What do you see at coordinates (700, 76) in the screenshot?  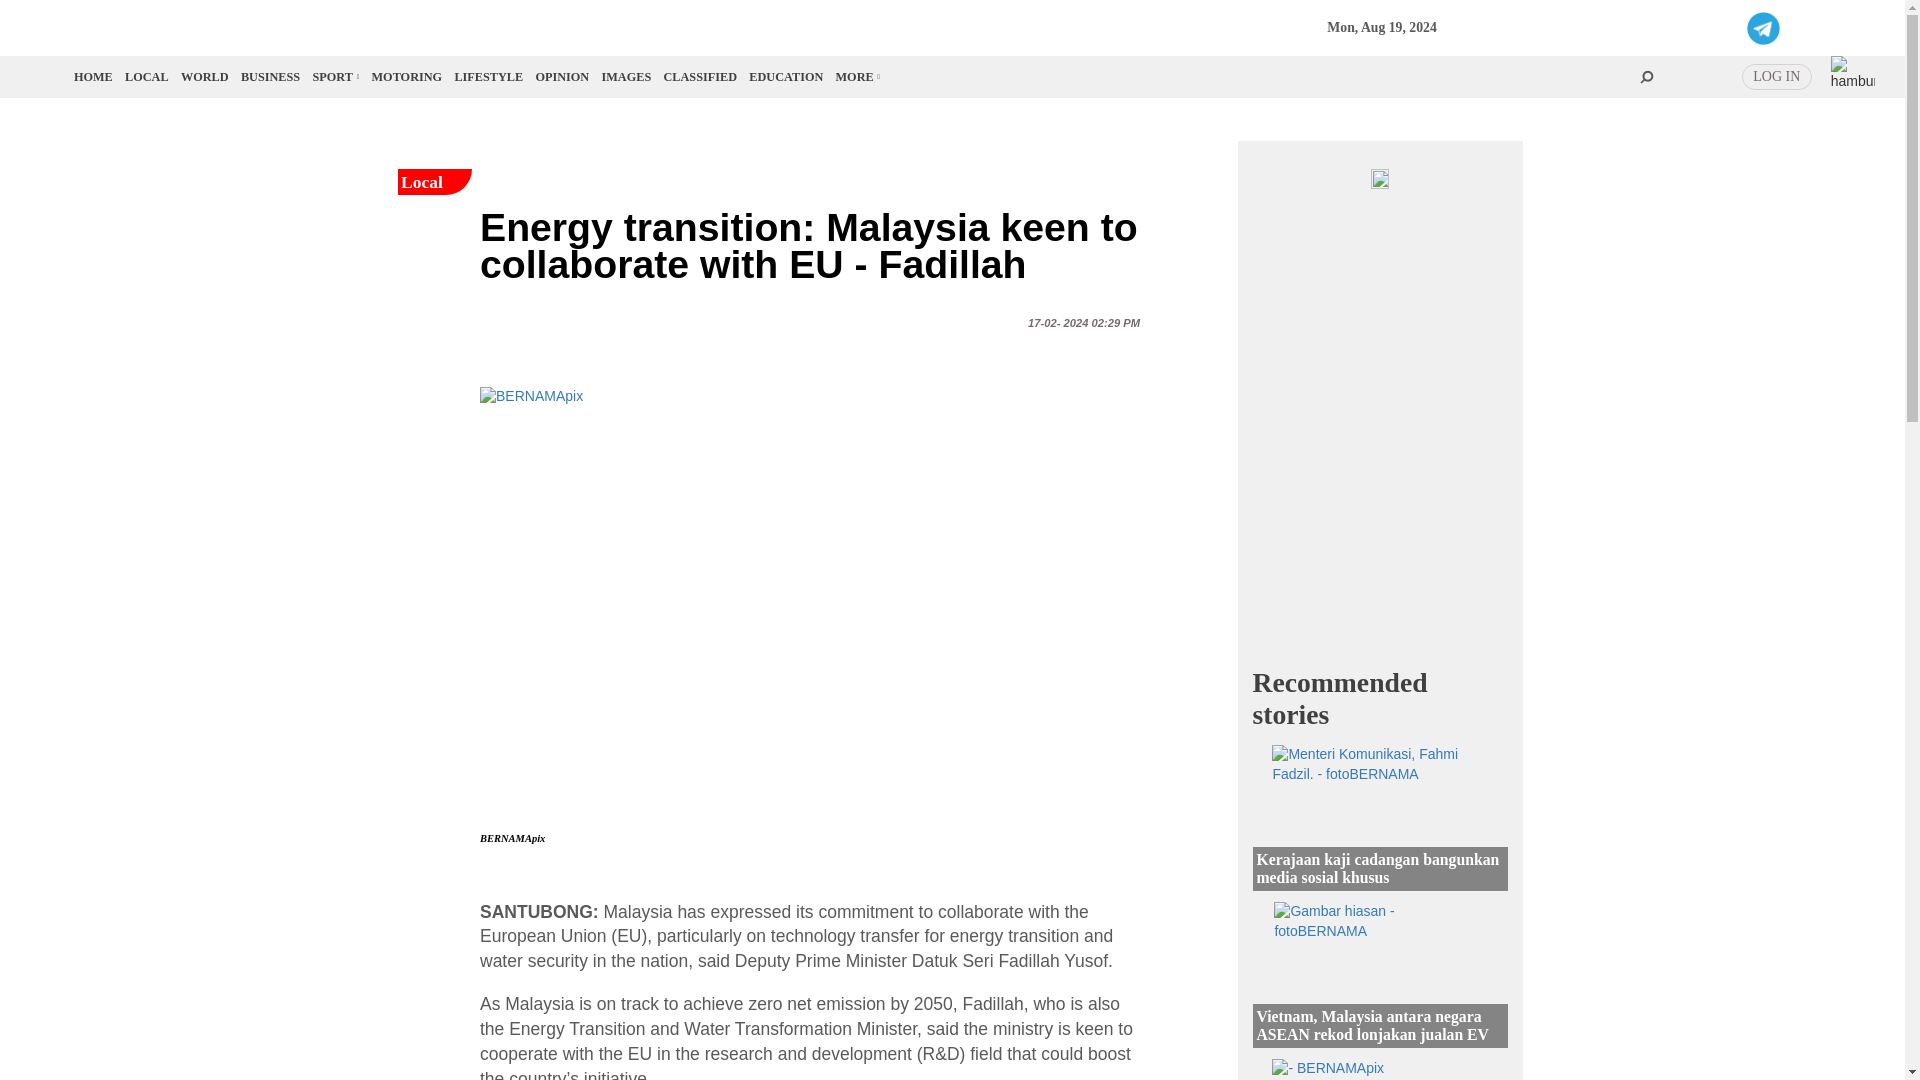 I see `CLASSIFIED` at bounding box center [700, 76].